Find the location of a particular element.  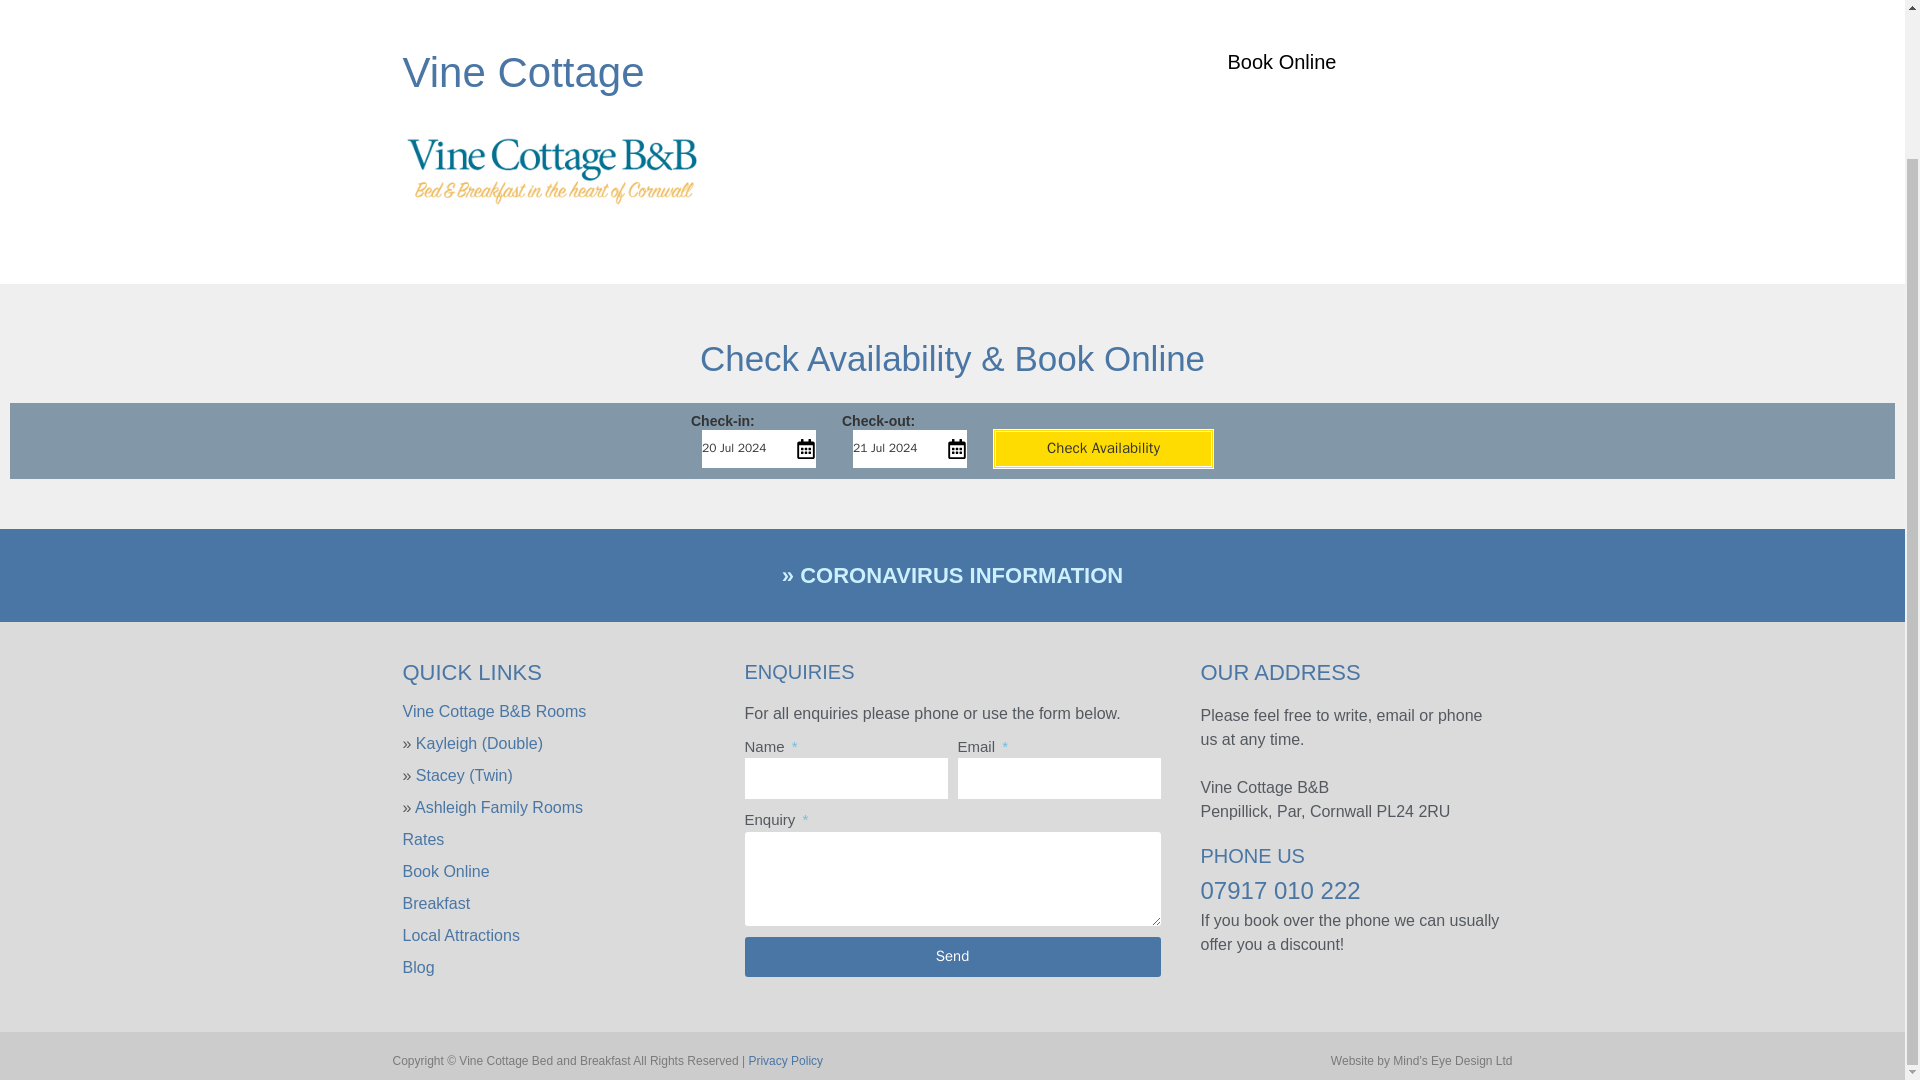

Breakfast is located at coordinates (436, 903).